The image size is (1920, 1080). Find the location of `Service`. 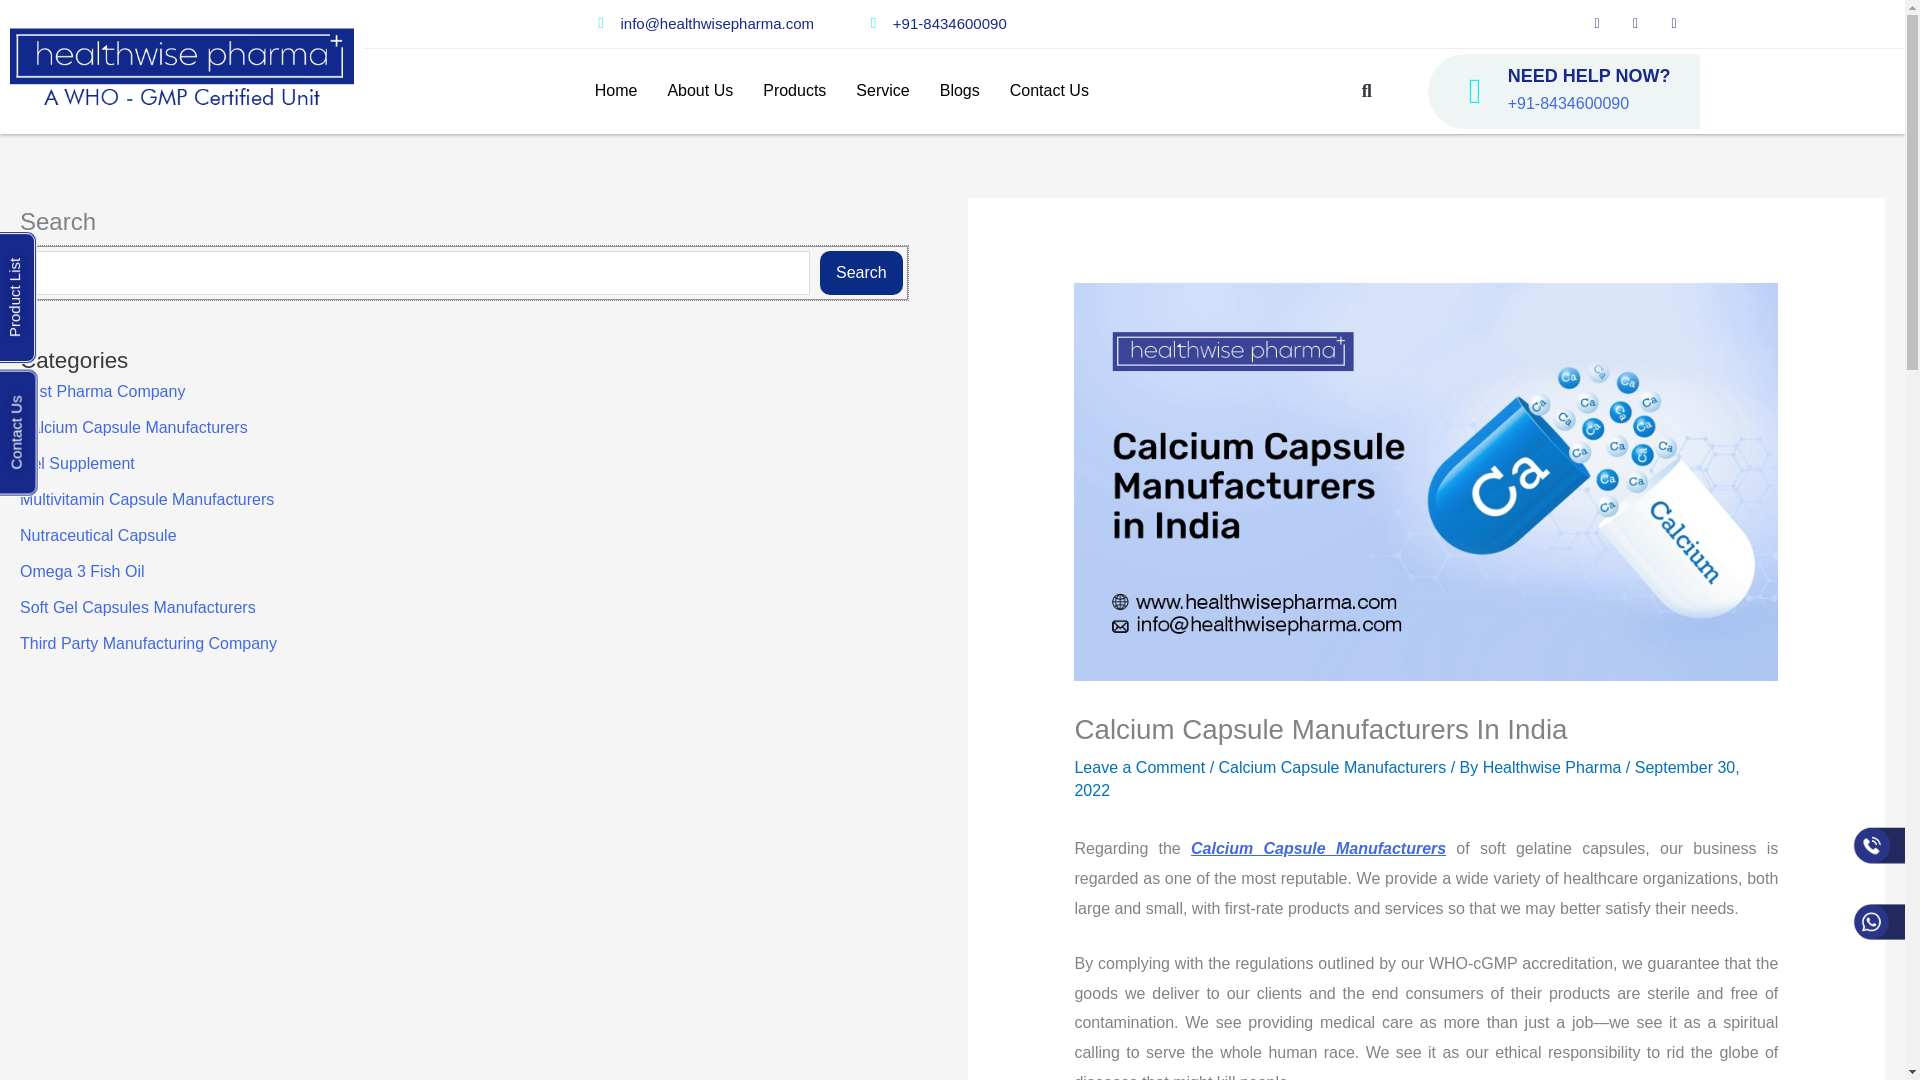

Service is located at coordinates (882, 91).